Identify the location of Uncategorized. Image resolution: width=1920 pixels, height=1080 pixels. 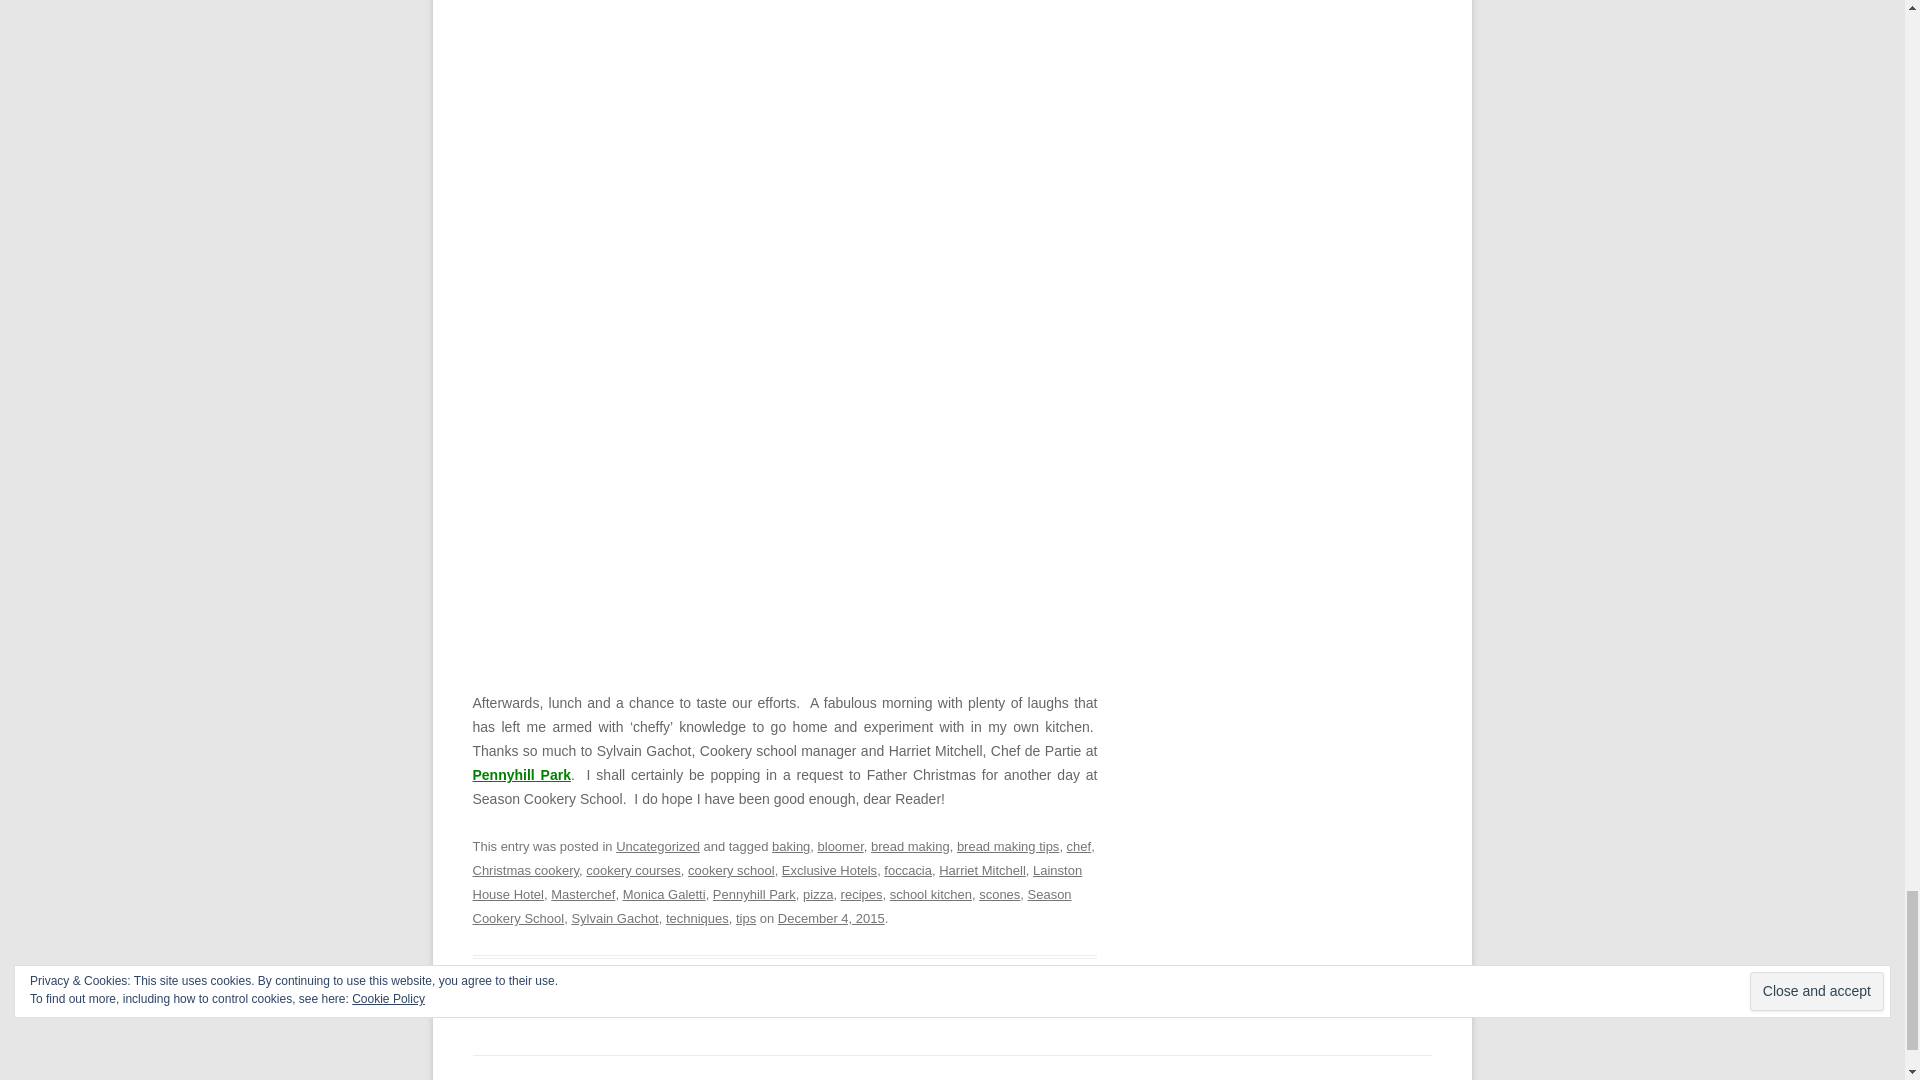
(658, 846).